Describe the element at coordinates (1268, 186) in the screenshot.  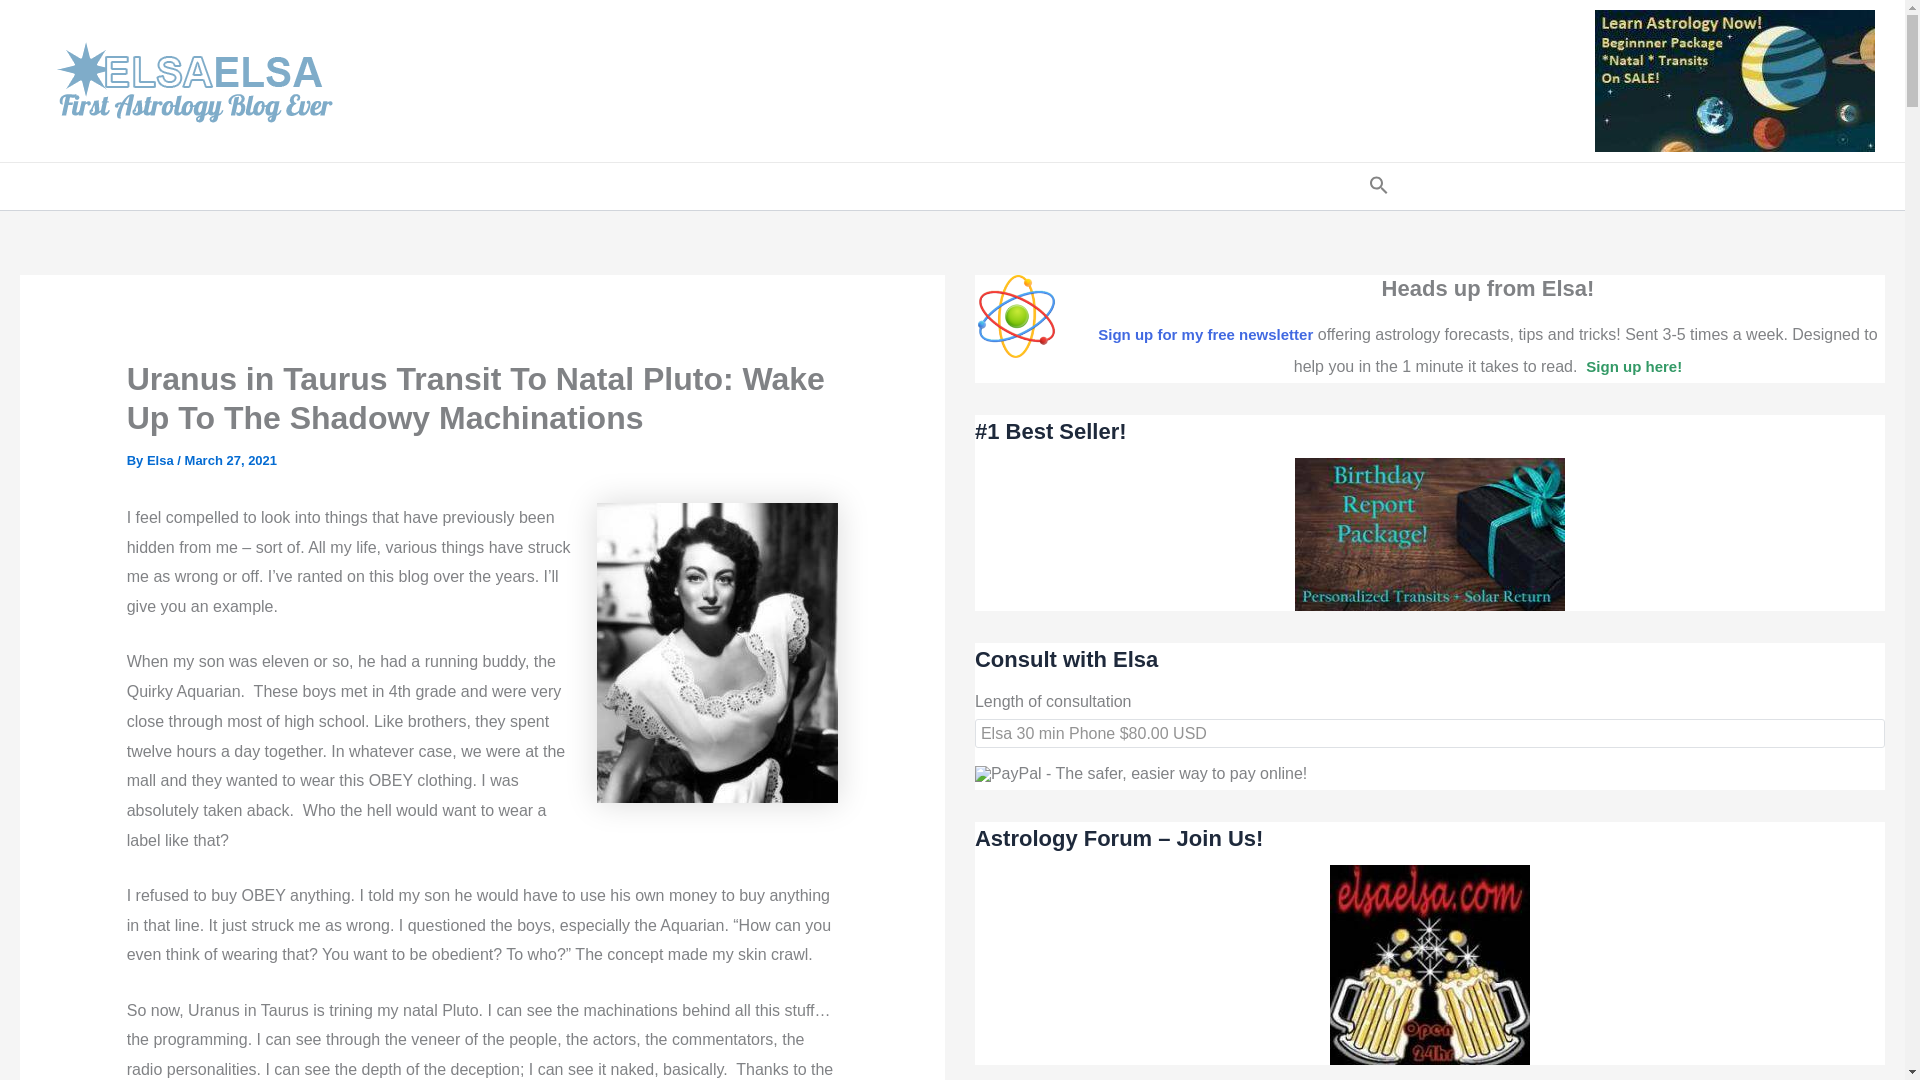
I see `Explore` at that location.